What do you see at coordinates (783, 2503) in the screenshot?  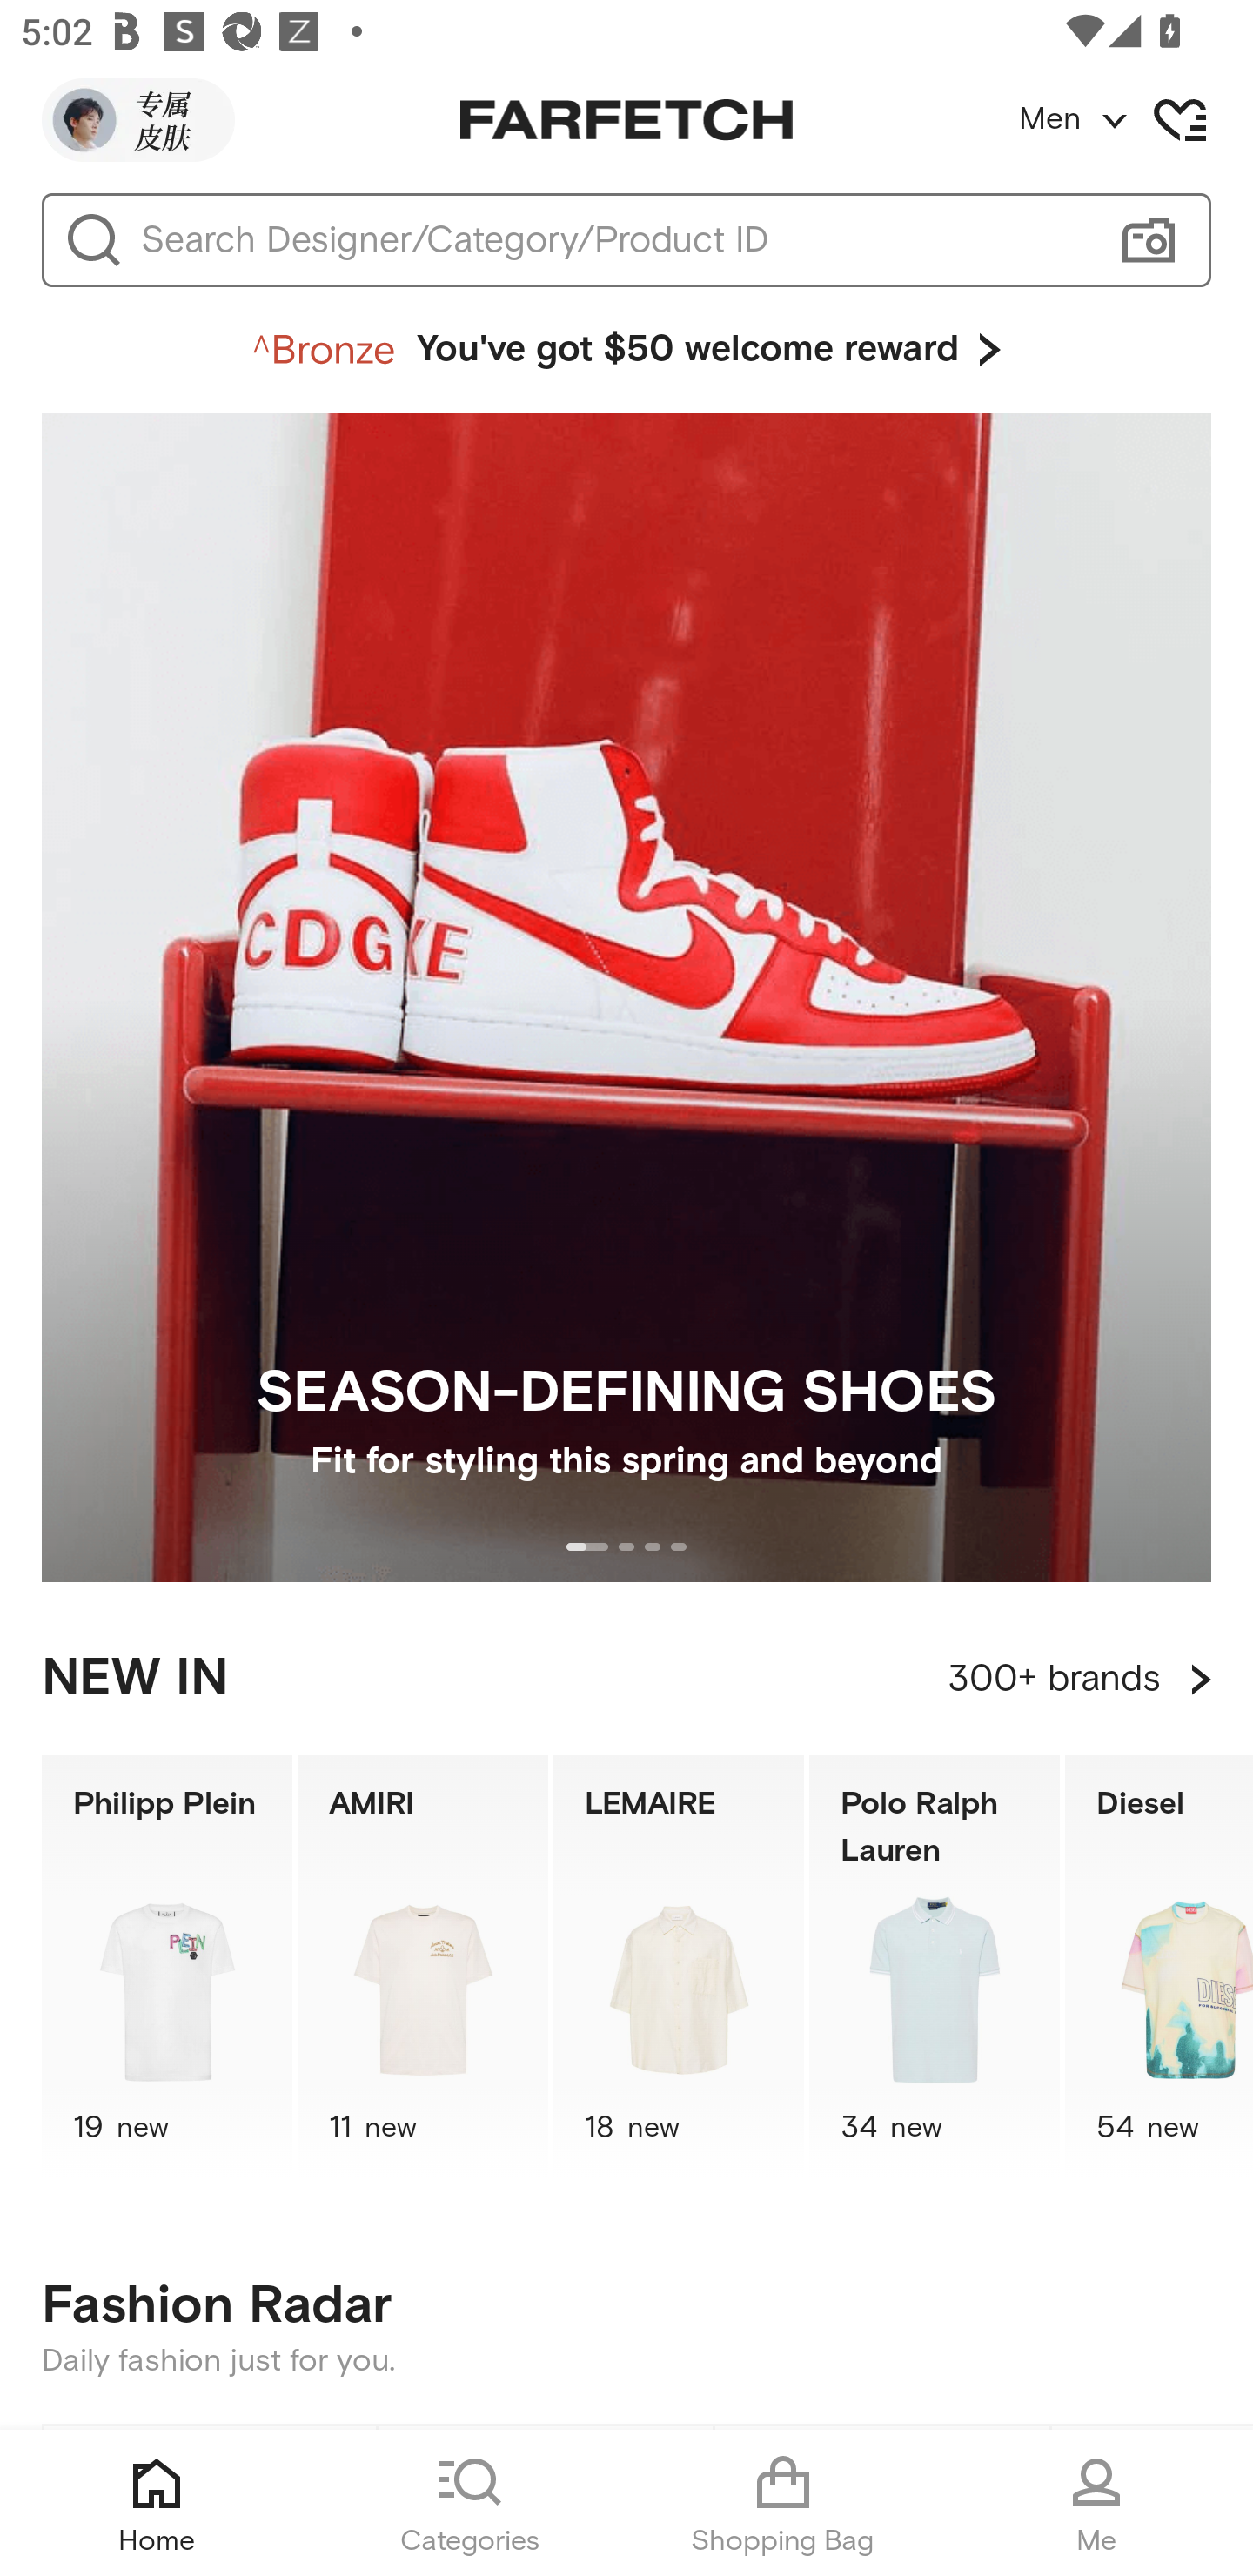 I see `Shopping Bag` at bounding box center [783, 2503].